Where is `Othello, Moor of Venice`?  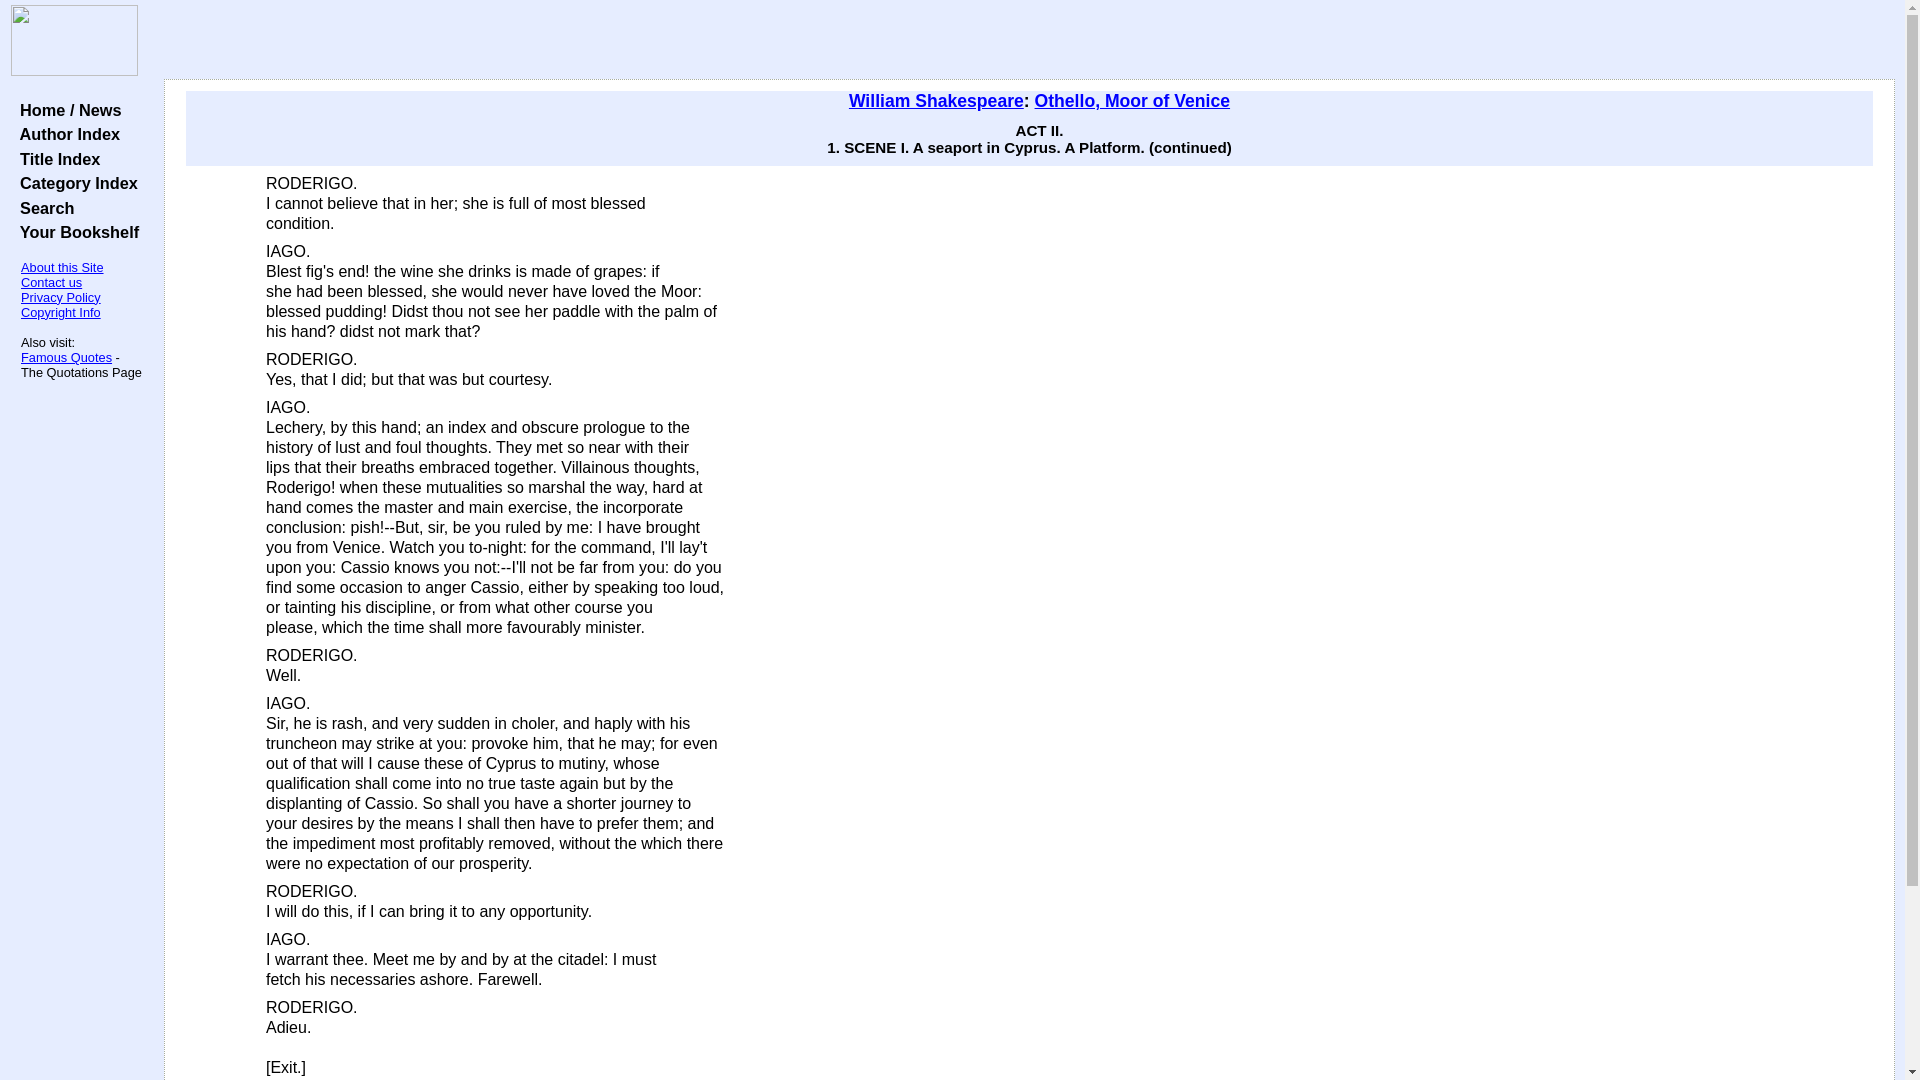
Othello, Moor of Venice is located at coordinates (1132, 100).